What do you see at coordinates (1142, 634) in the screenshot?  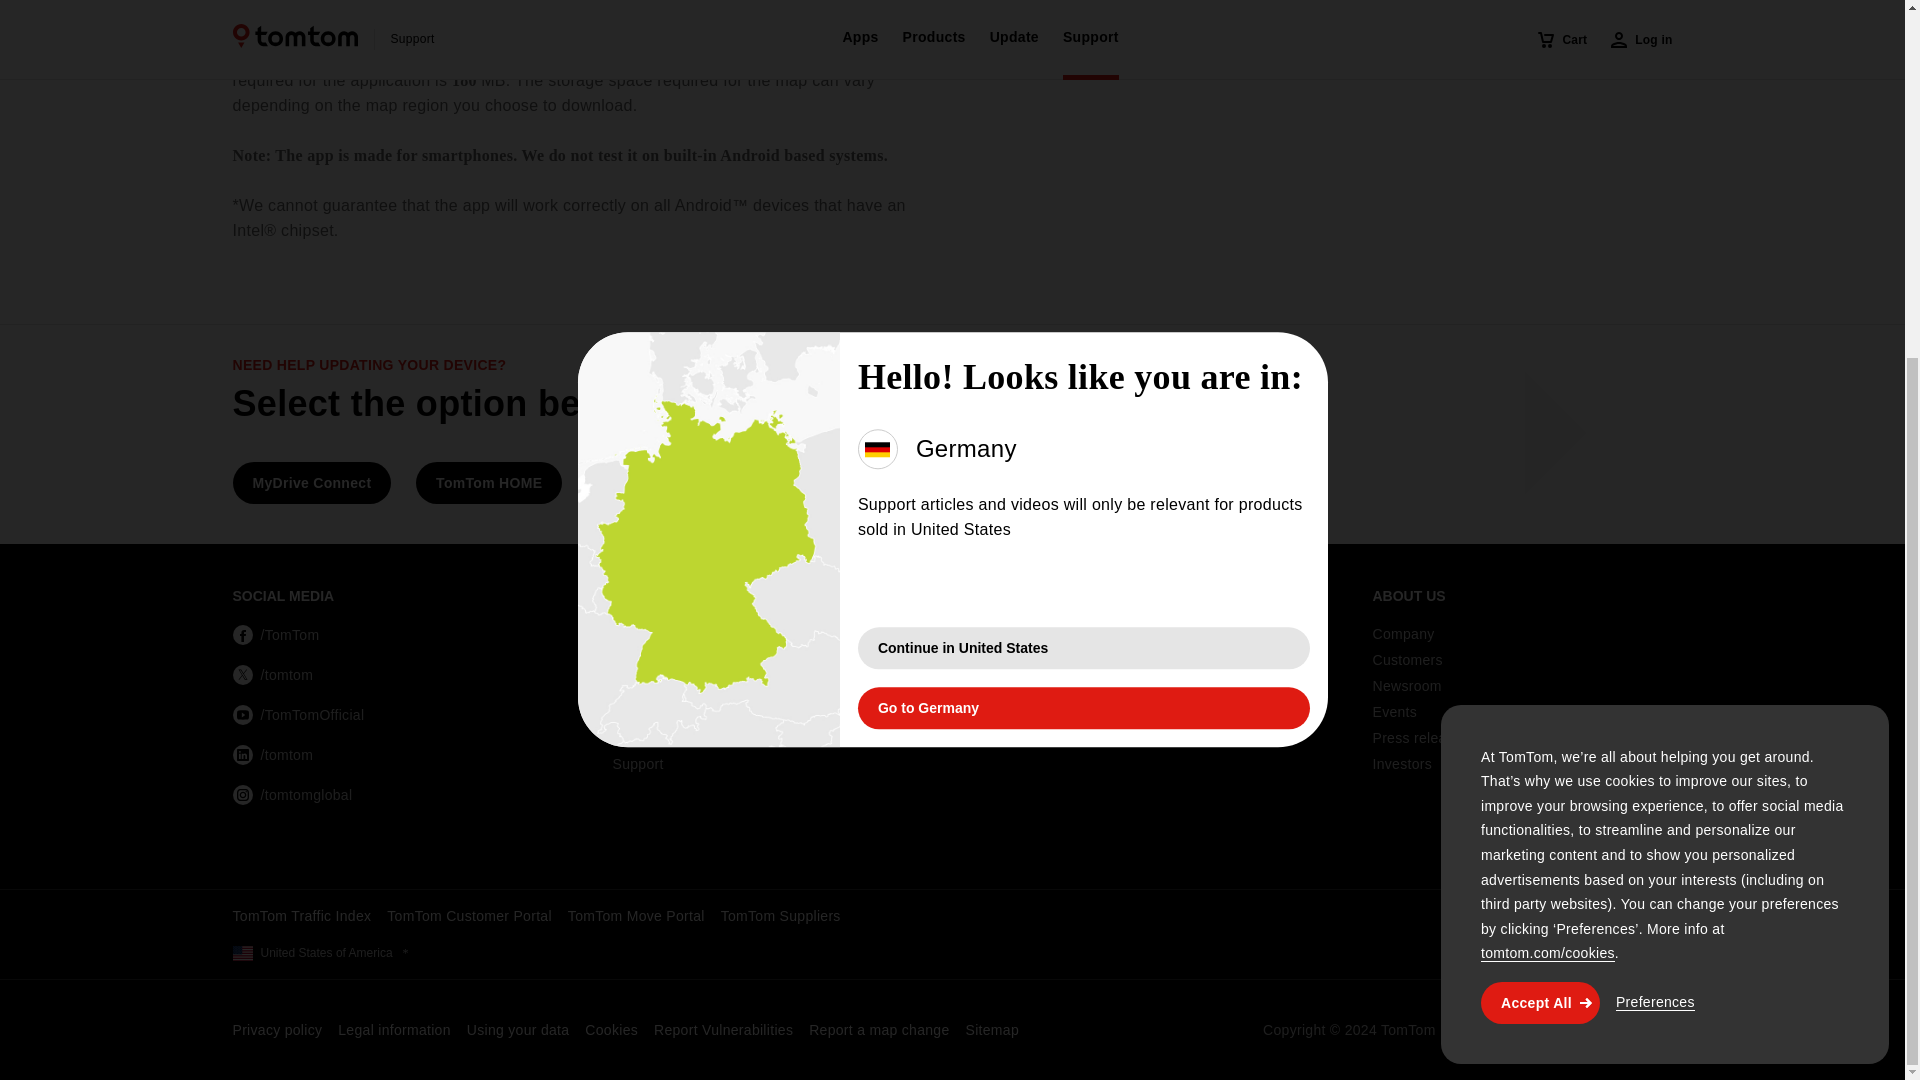 I see `Jobs` at bounding box center [1142, 634].